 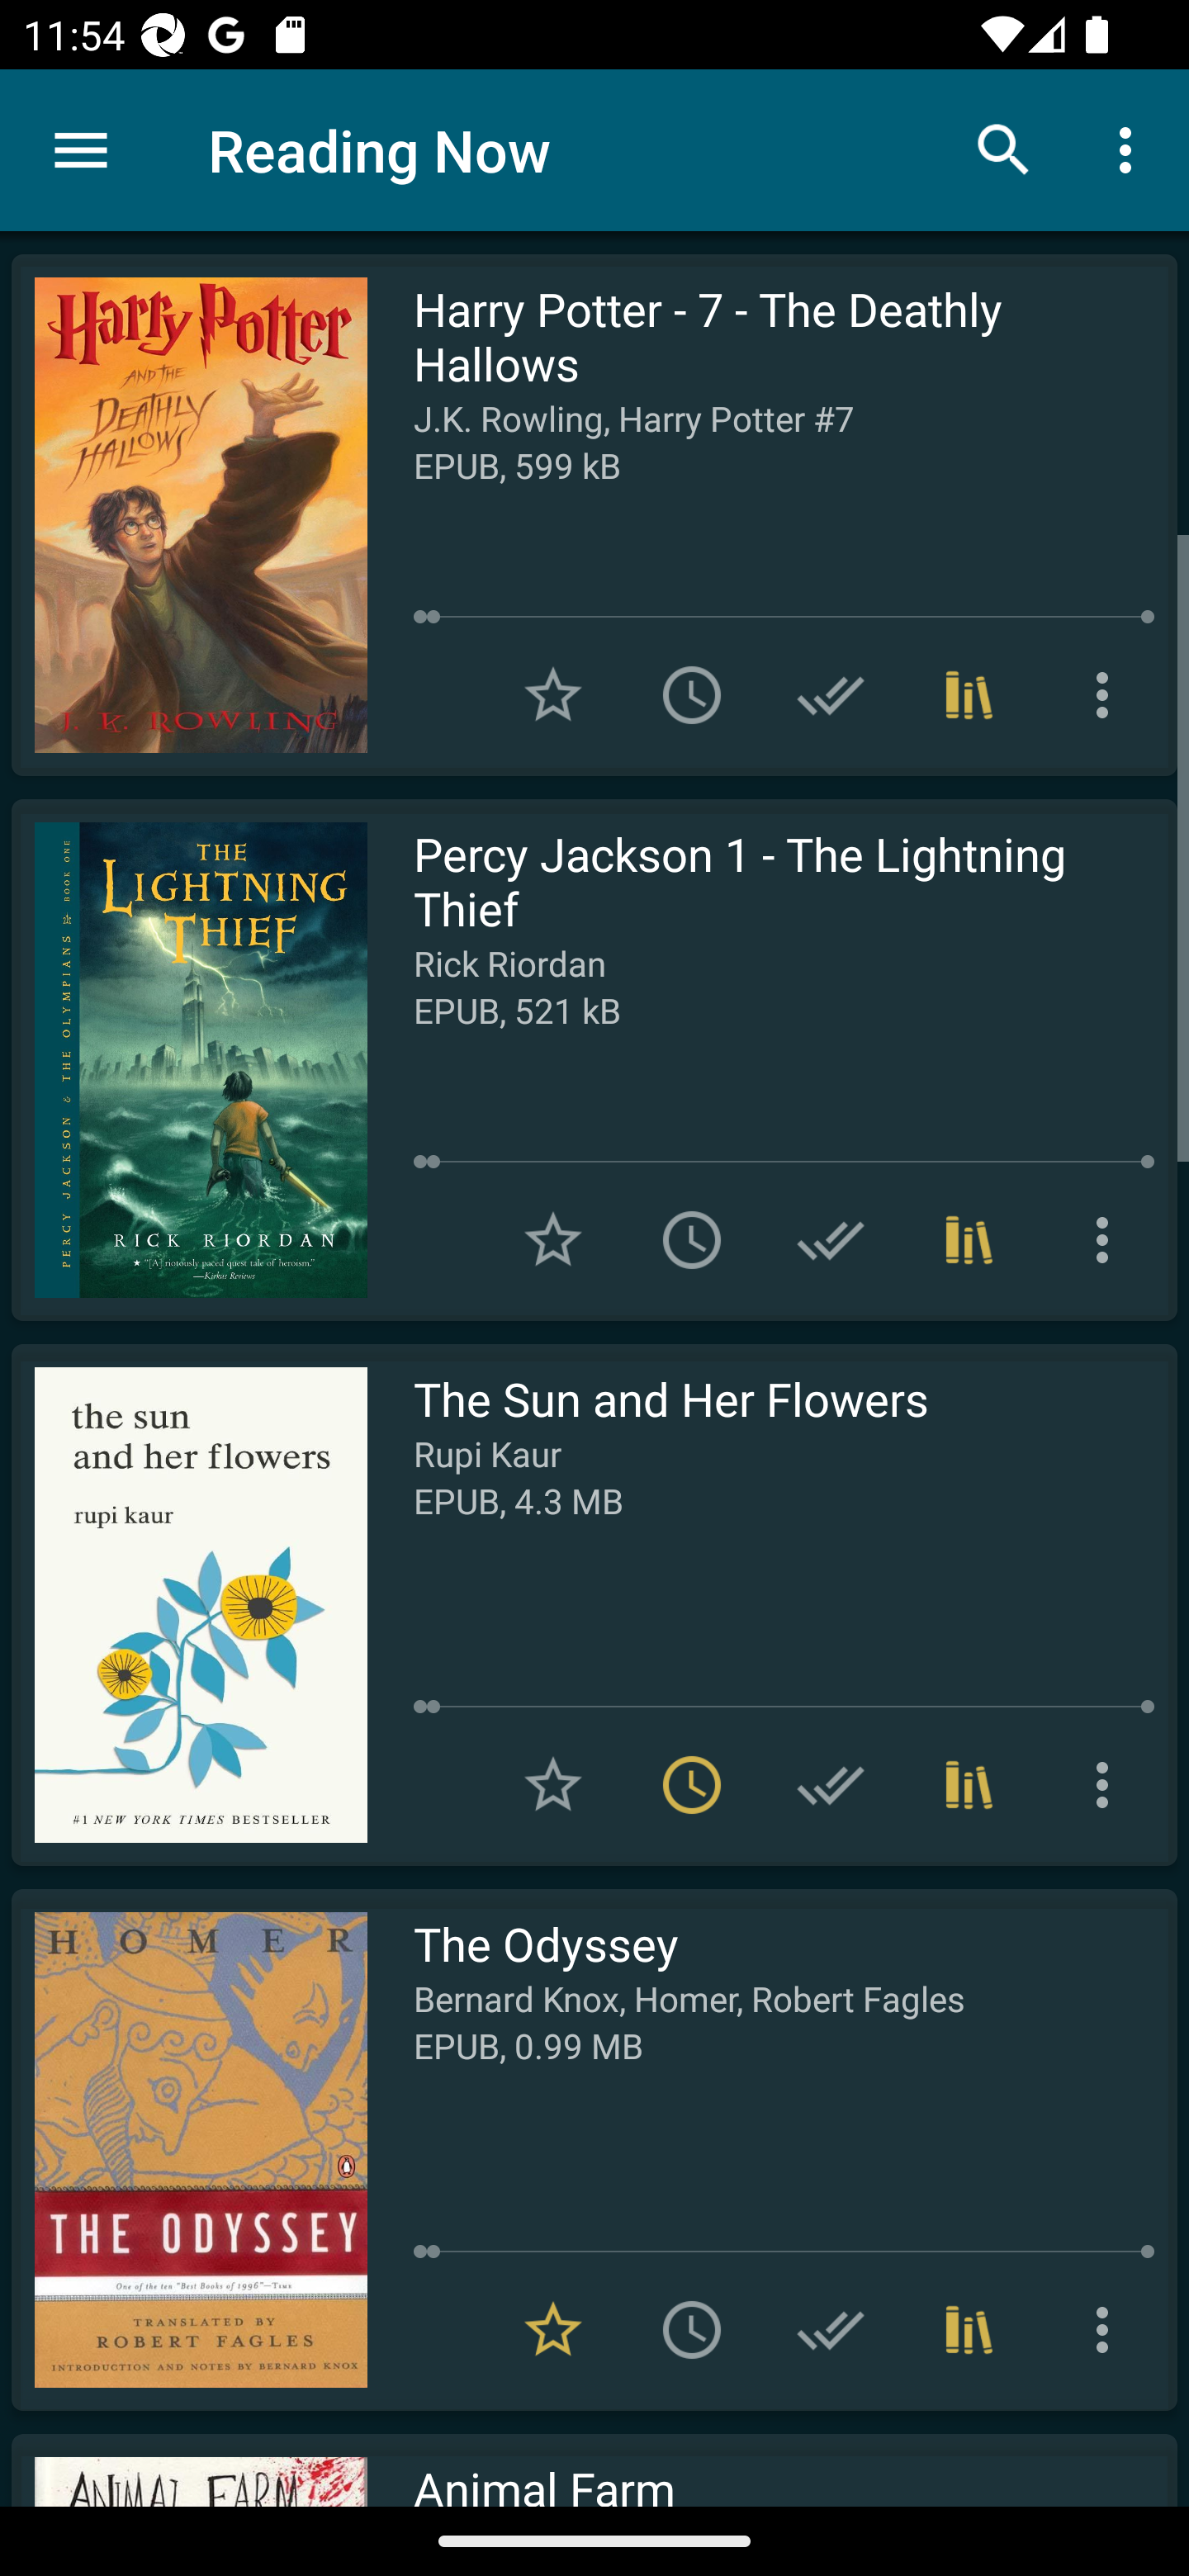 I want to click on Add to To read, so click(x=692, y=2330).